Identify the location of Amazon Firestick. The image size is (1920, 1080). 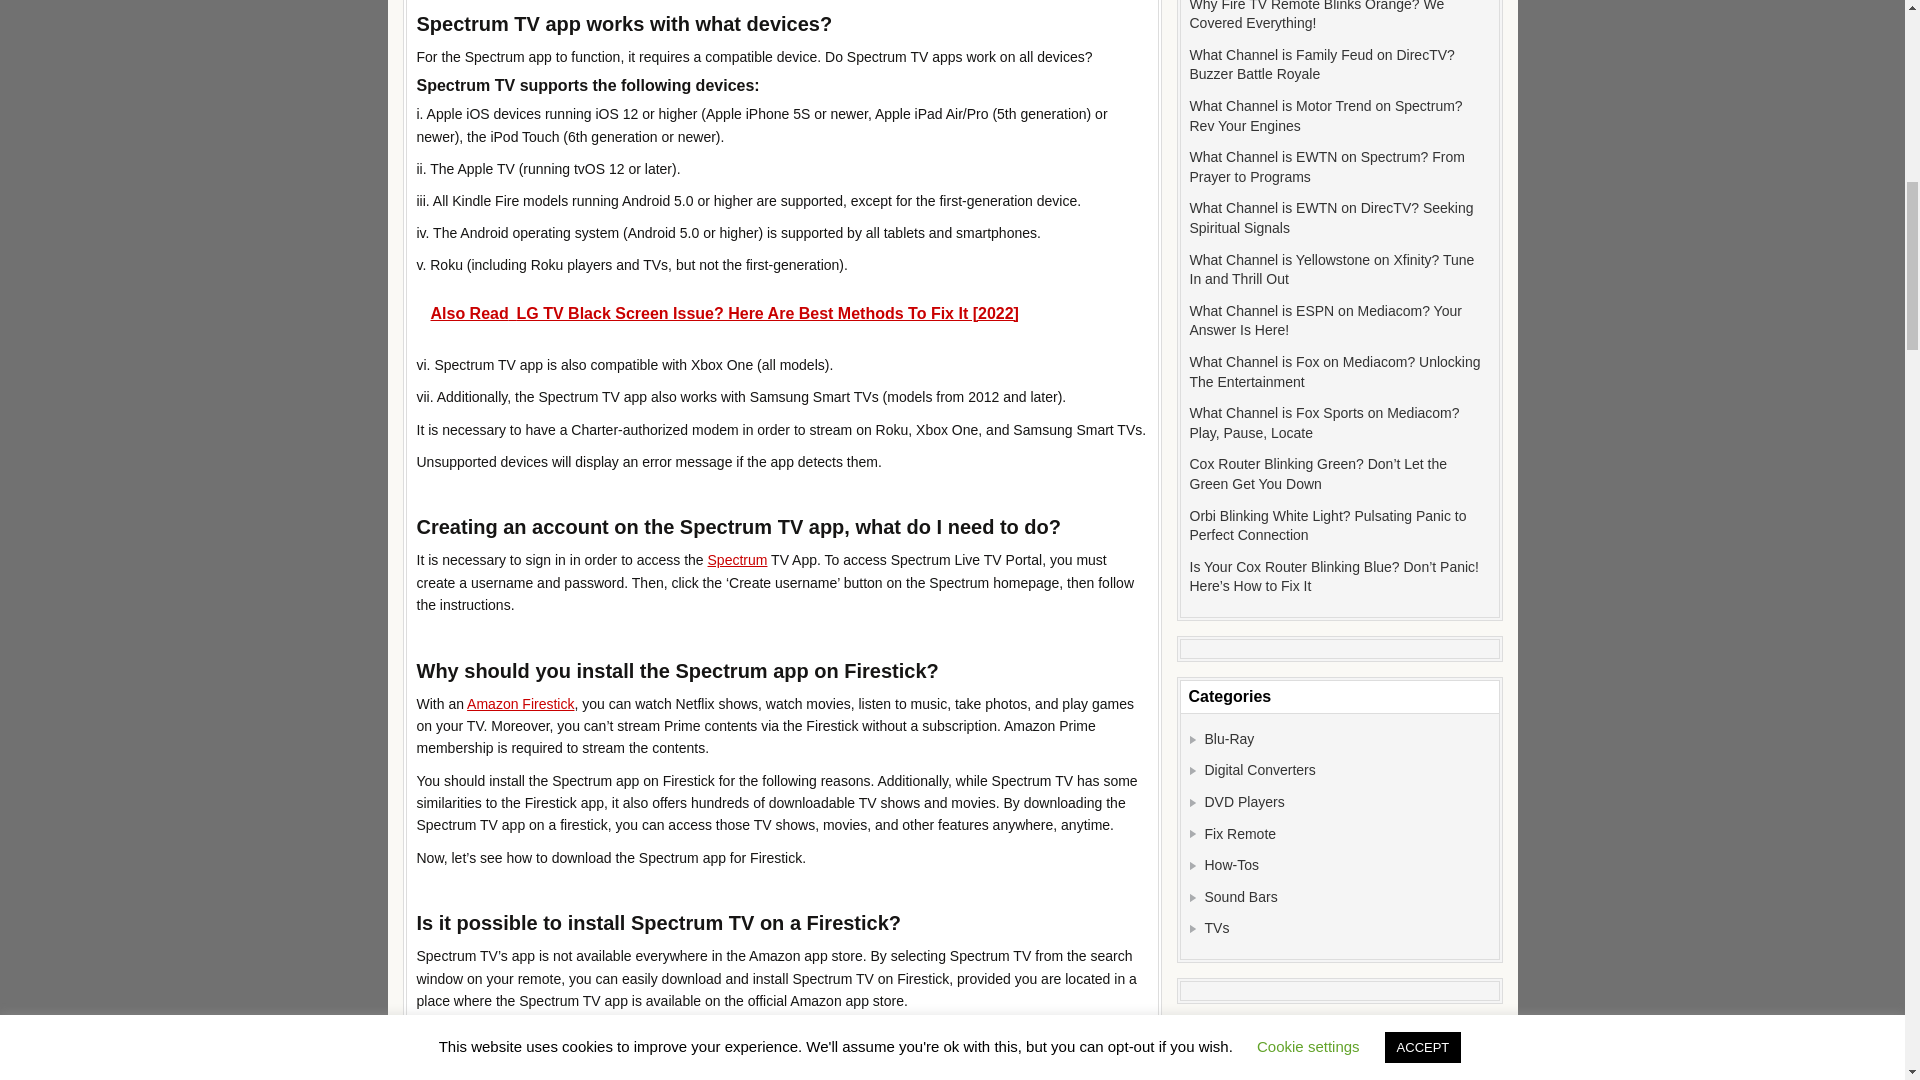
(520, 703).